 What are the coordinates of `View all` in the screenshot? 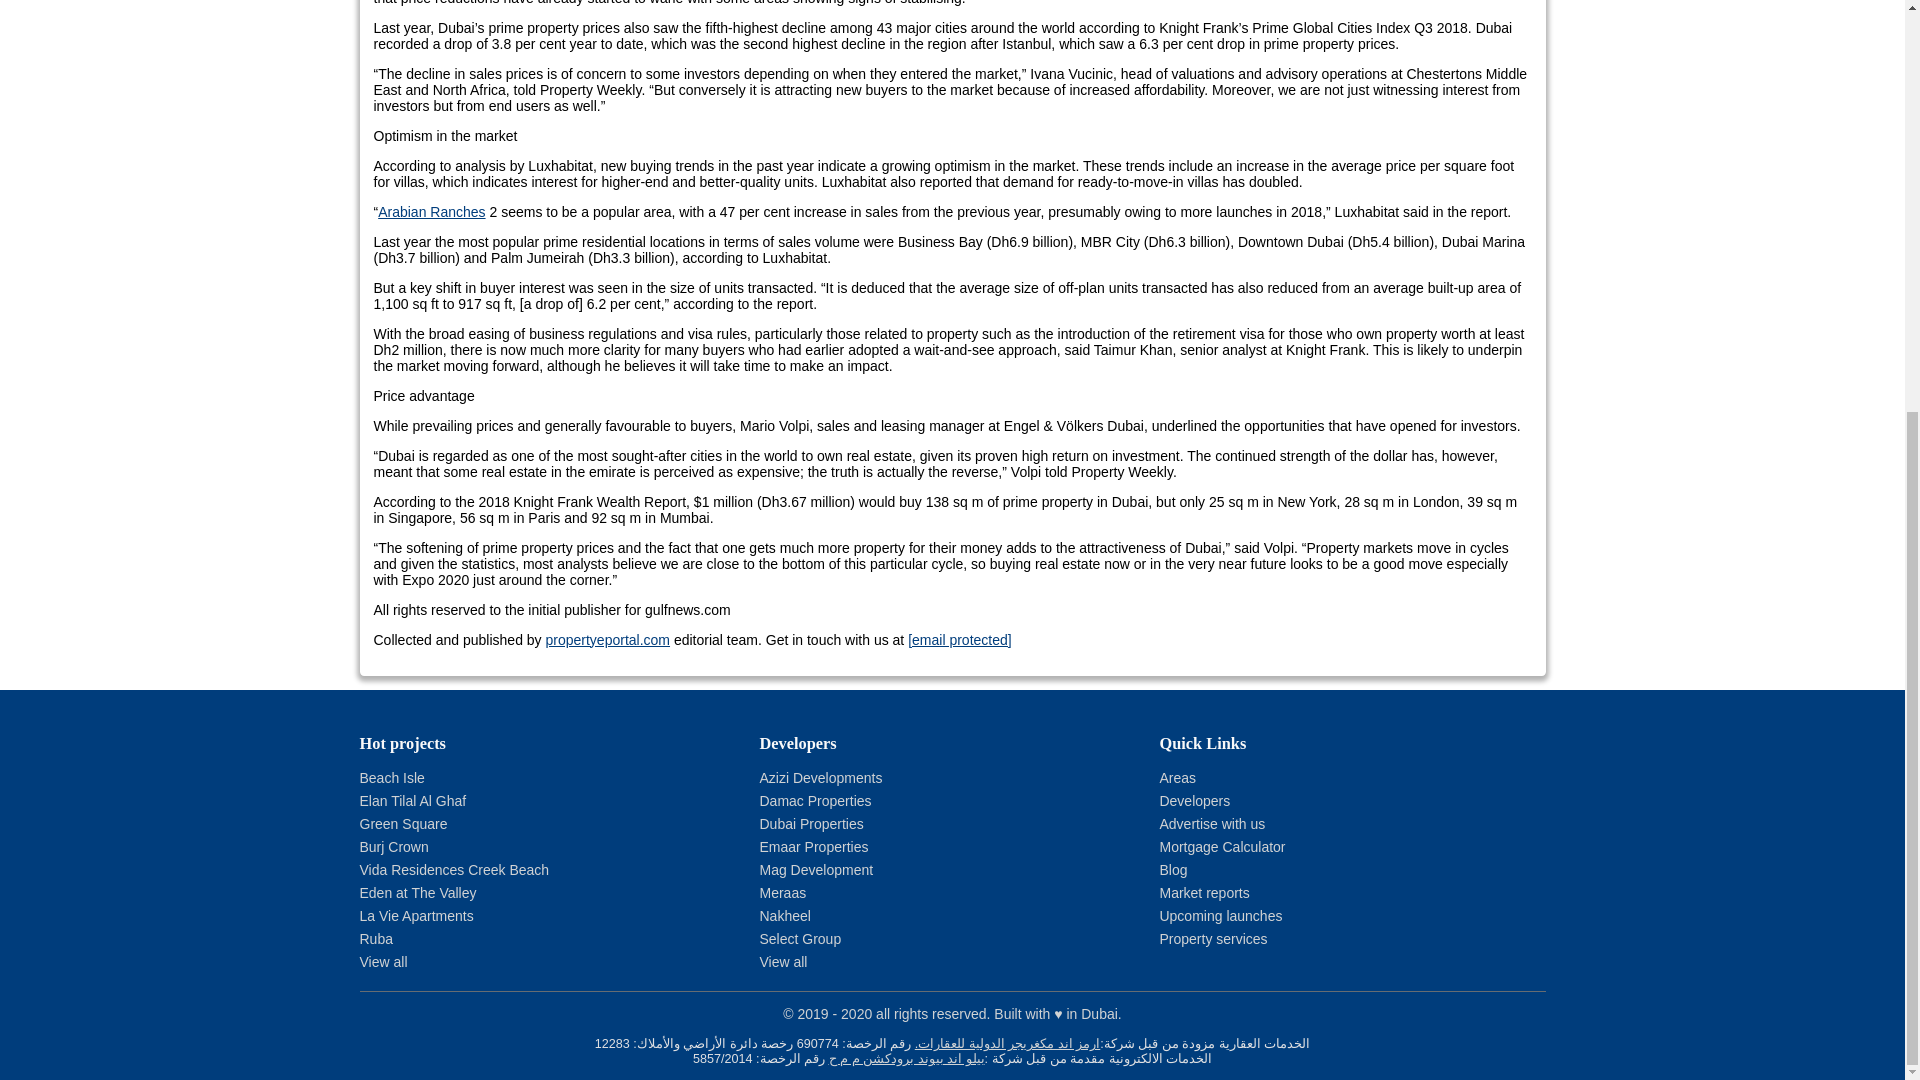 It's located at (384, 961).